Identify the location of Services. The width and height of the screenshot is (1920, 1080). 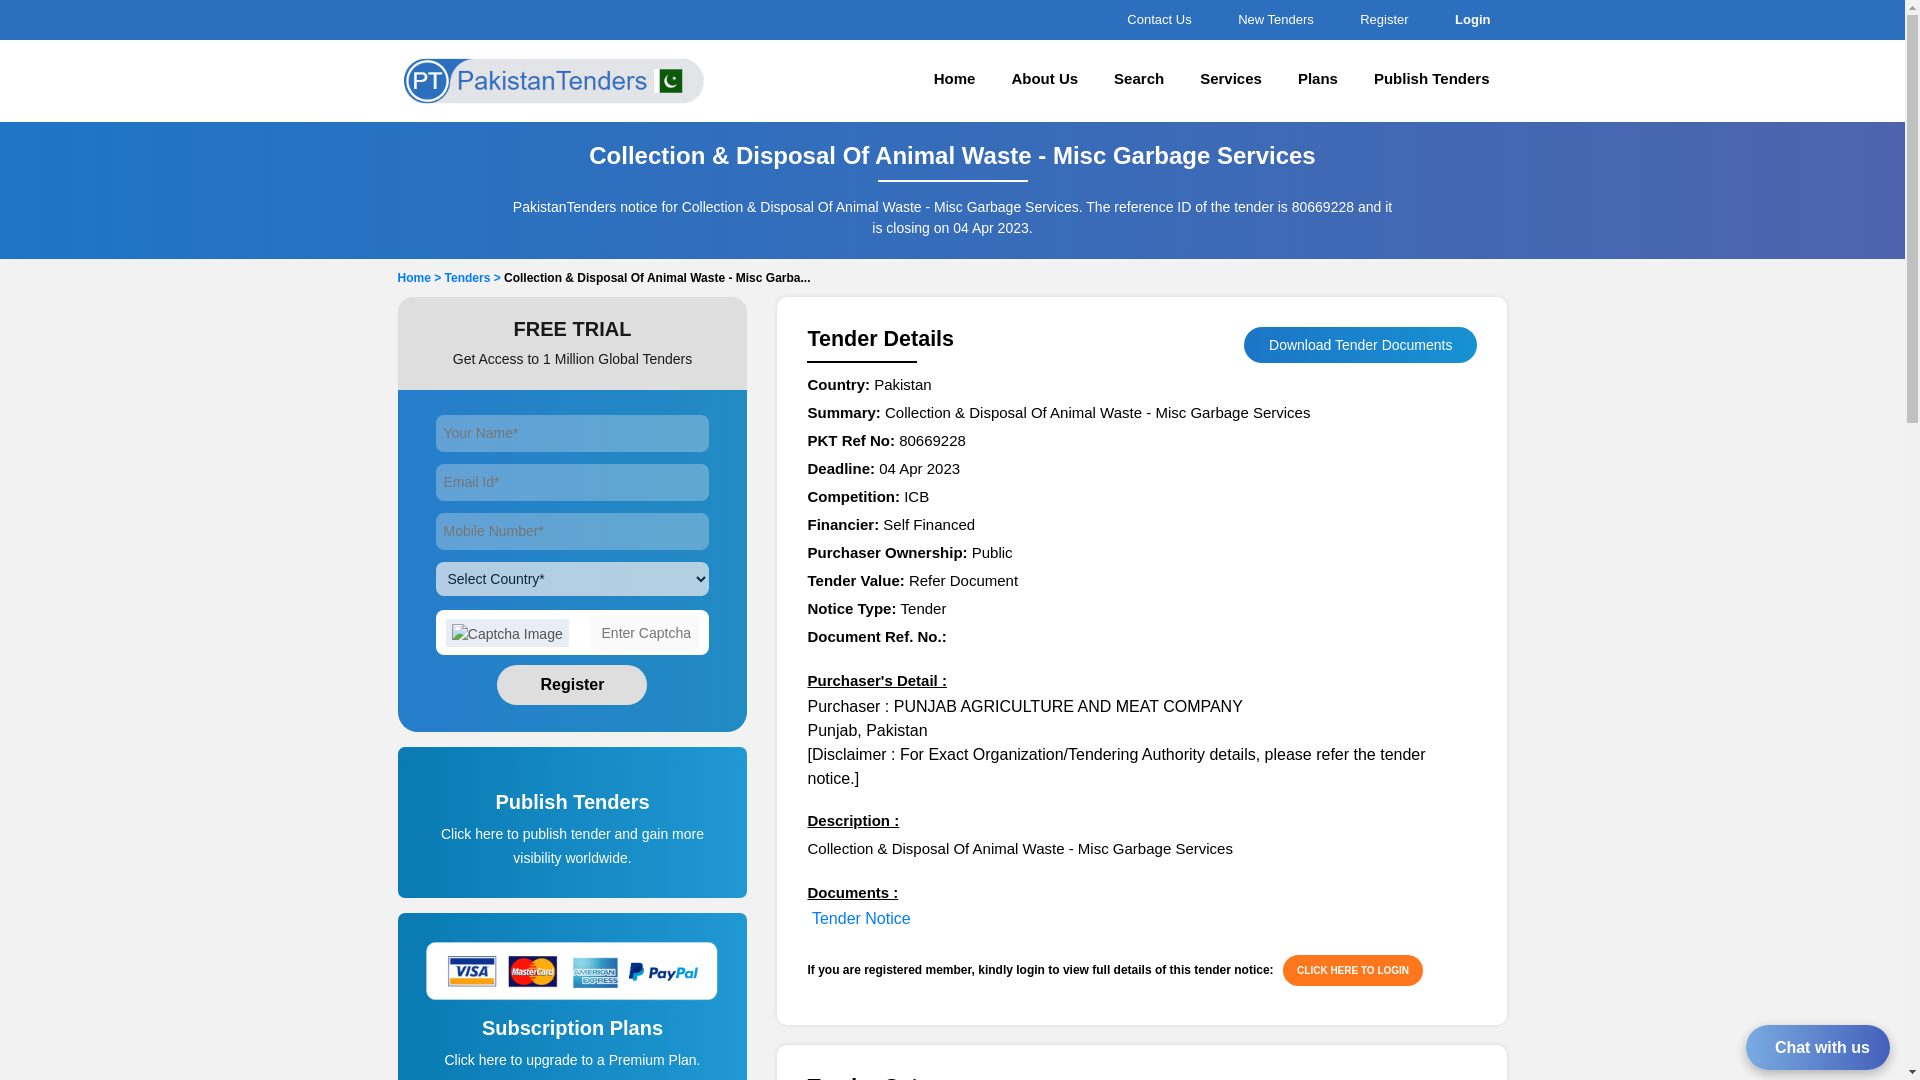
(1231, 80).